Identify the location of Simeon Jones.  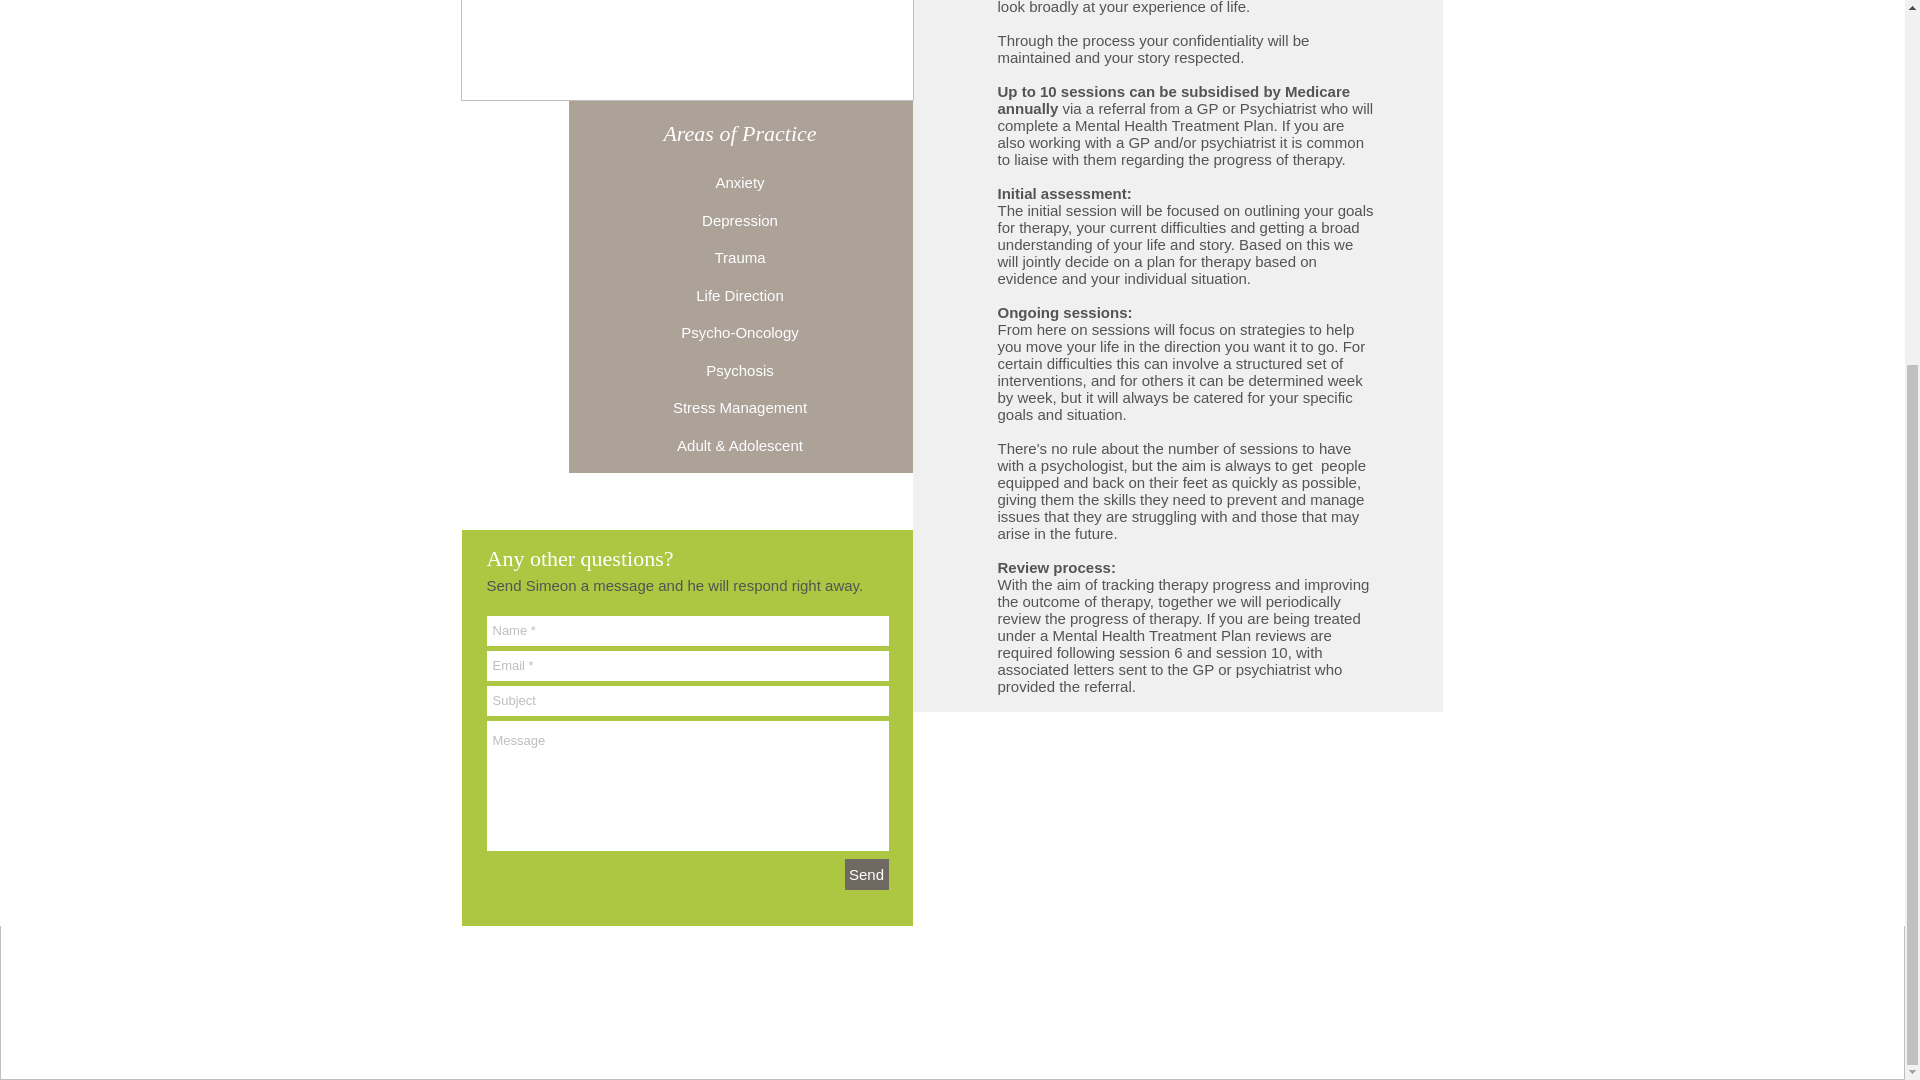
(953, 968).